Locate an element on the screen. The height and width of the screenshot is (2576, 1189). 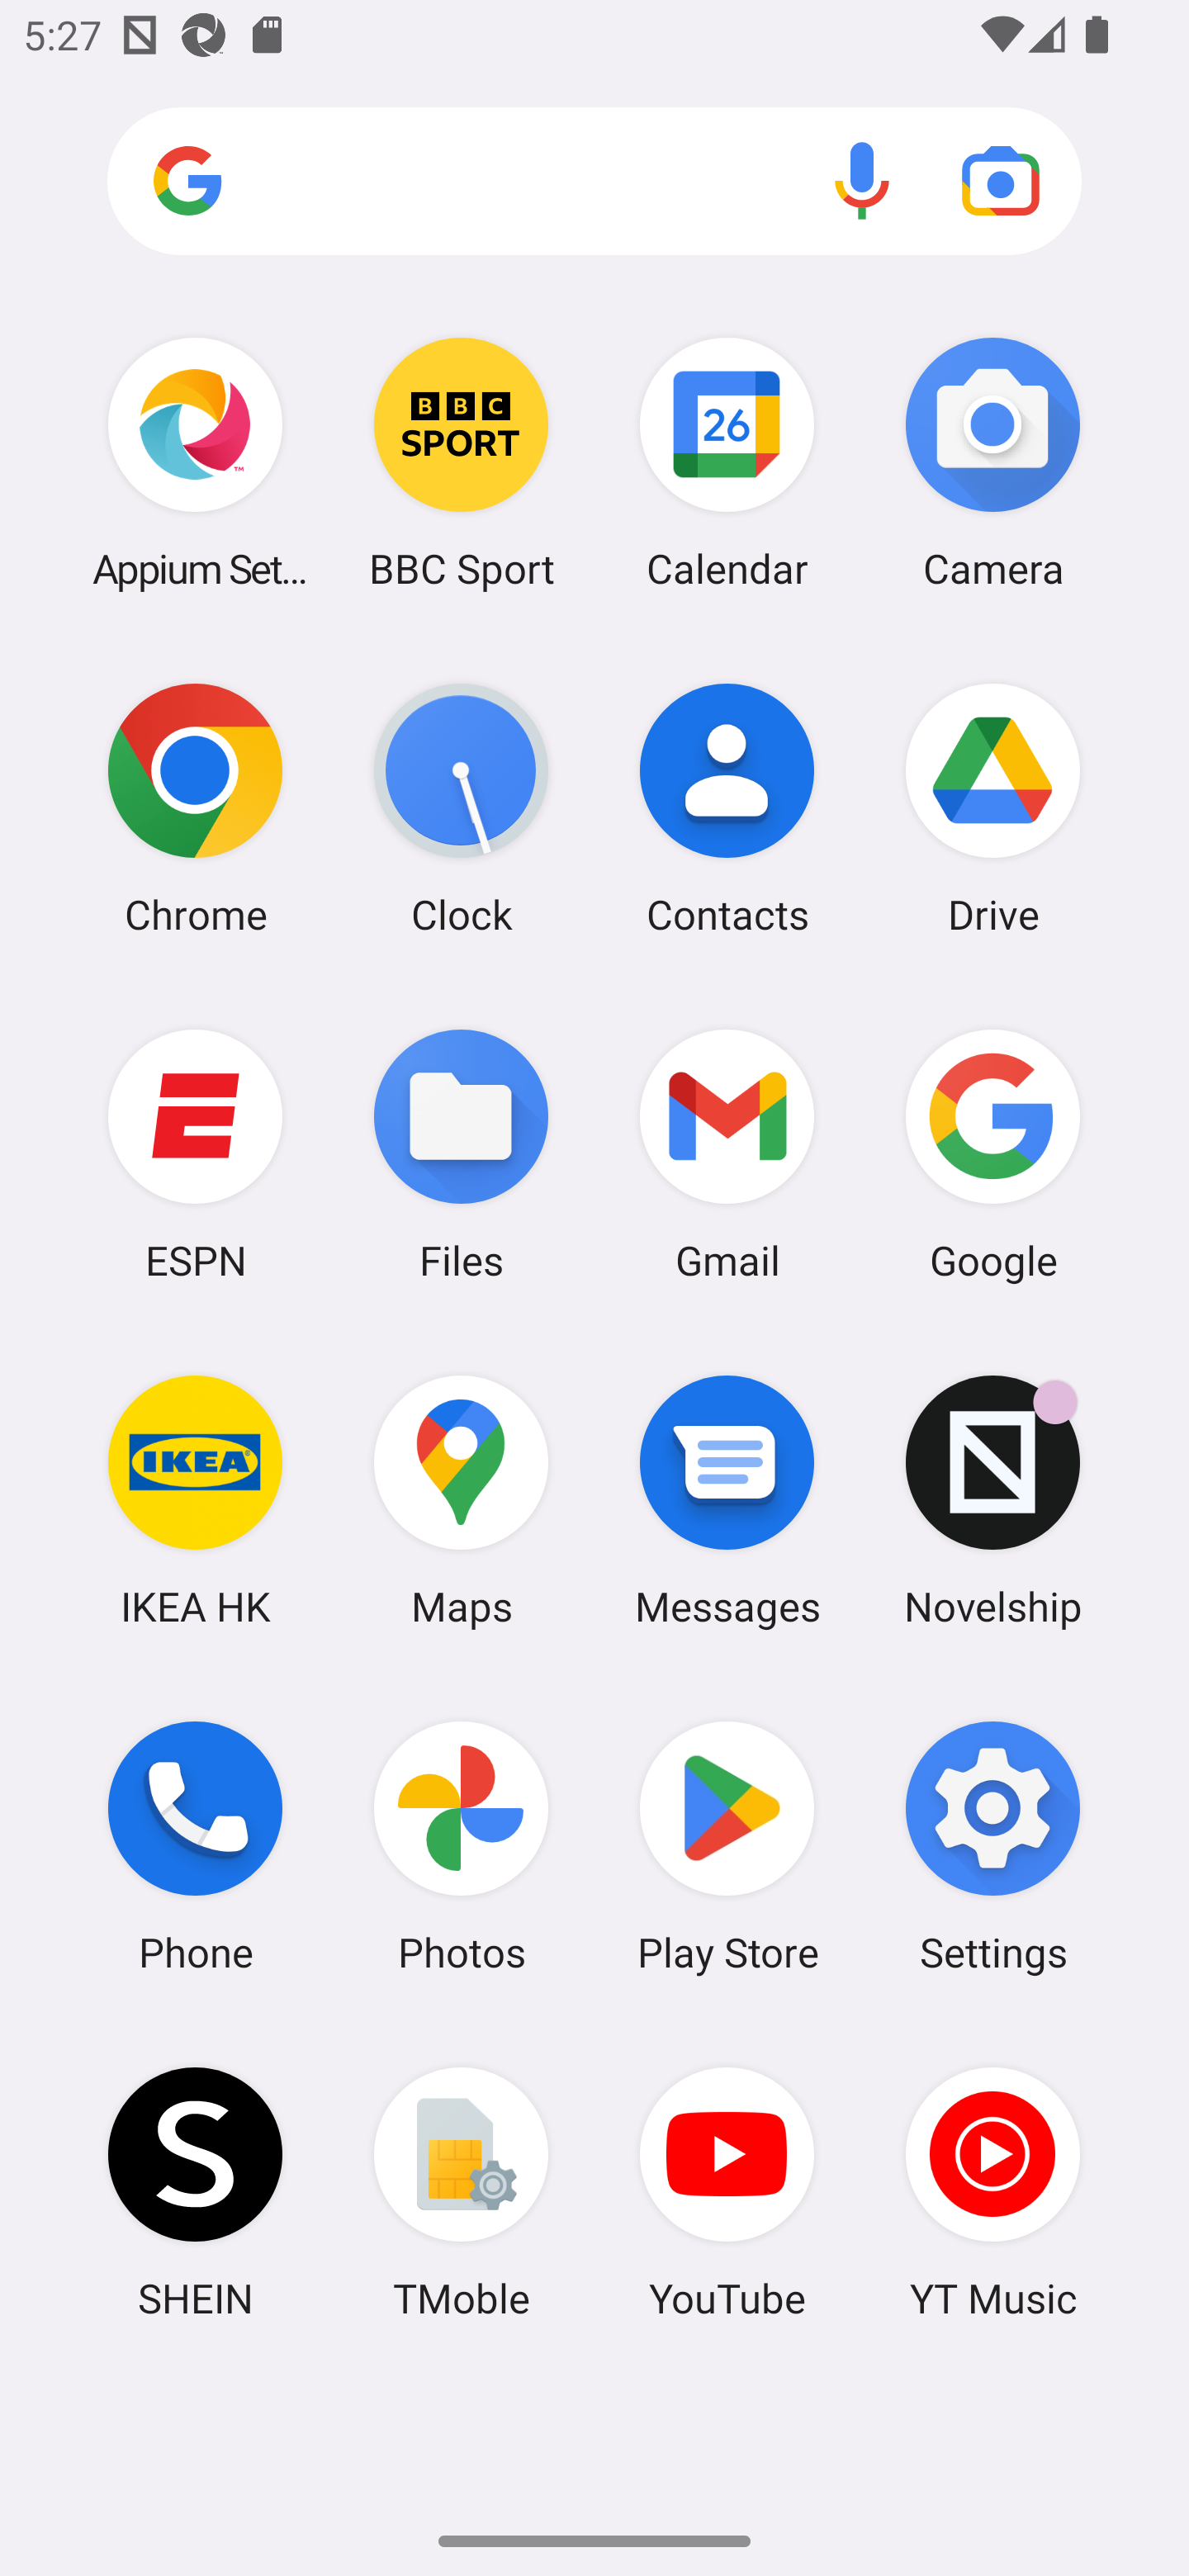
TMoble is located at coordinates (461, 2192).